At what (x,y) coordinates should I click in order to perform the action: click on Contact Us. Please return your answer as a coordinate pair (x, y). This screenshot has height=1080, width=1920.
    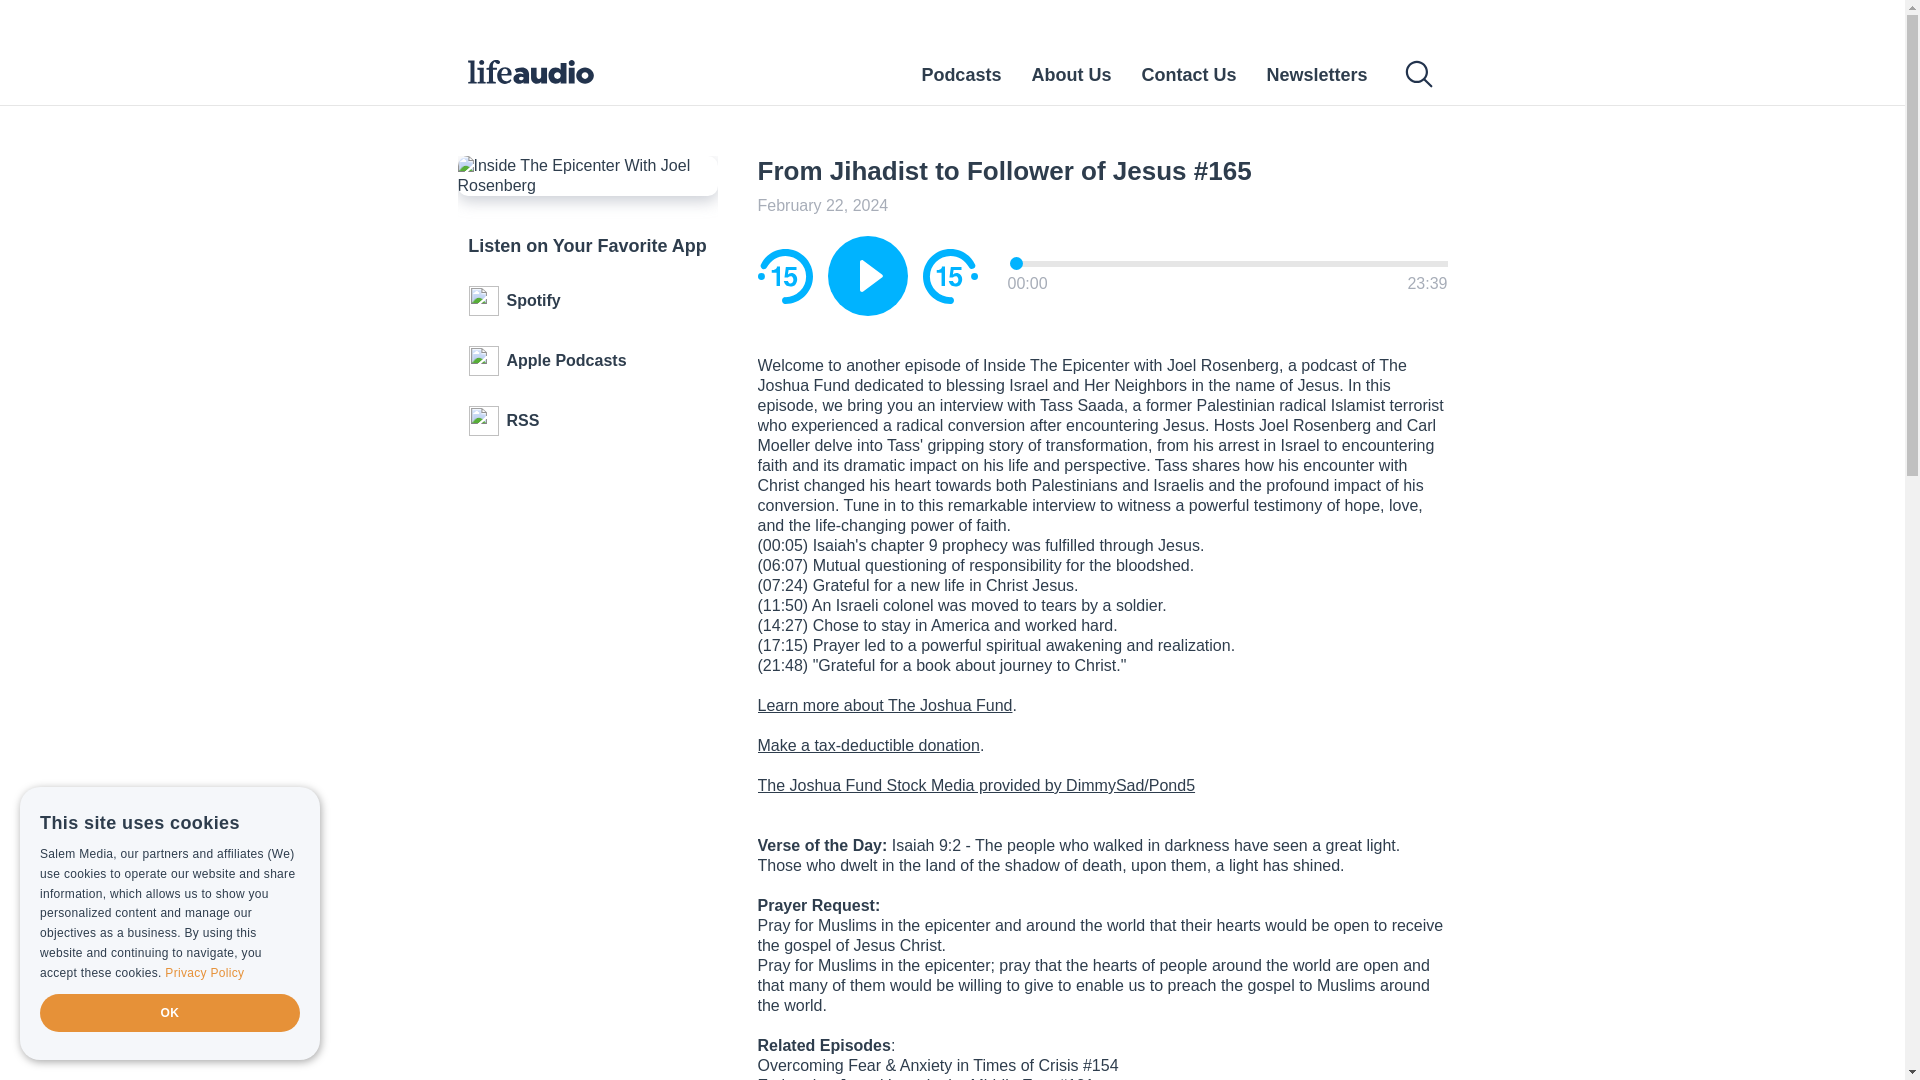
    Looking at the image, I should click on (1188, 74).